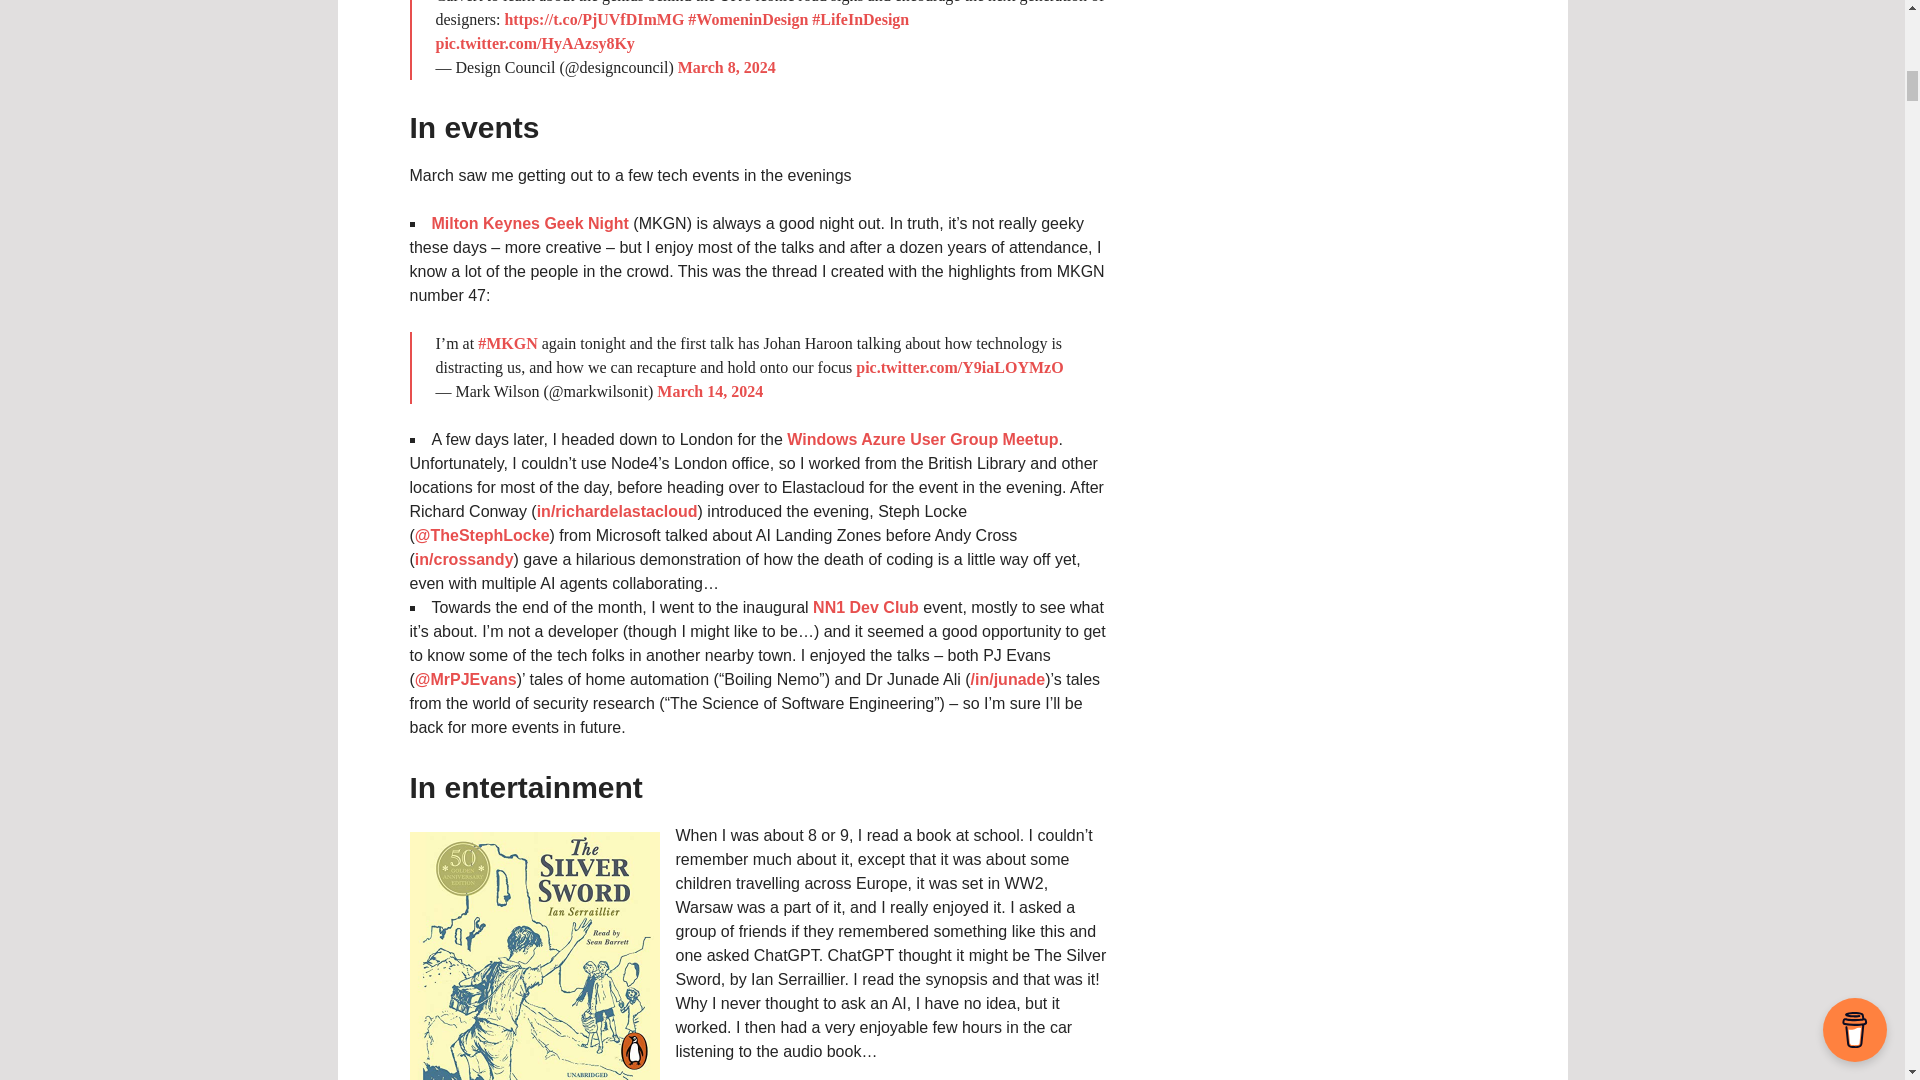 The image size is (1920, 1080). What do you see at coordinates (709, 391) in the screenshot?
I see `March 14, 2024` at bounding box center [709, 391].